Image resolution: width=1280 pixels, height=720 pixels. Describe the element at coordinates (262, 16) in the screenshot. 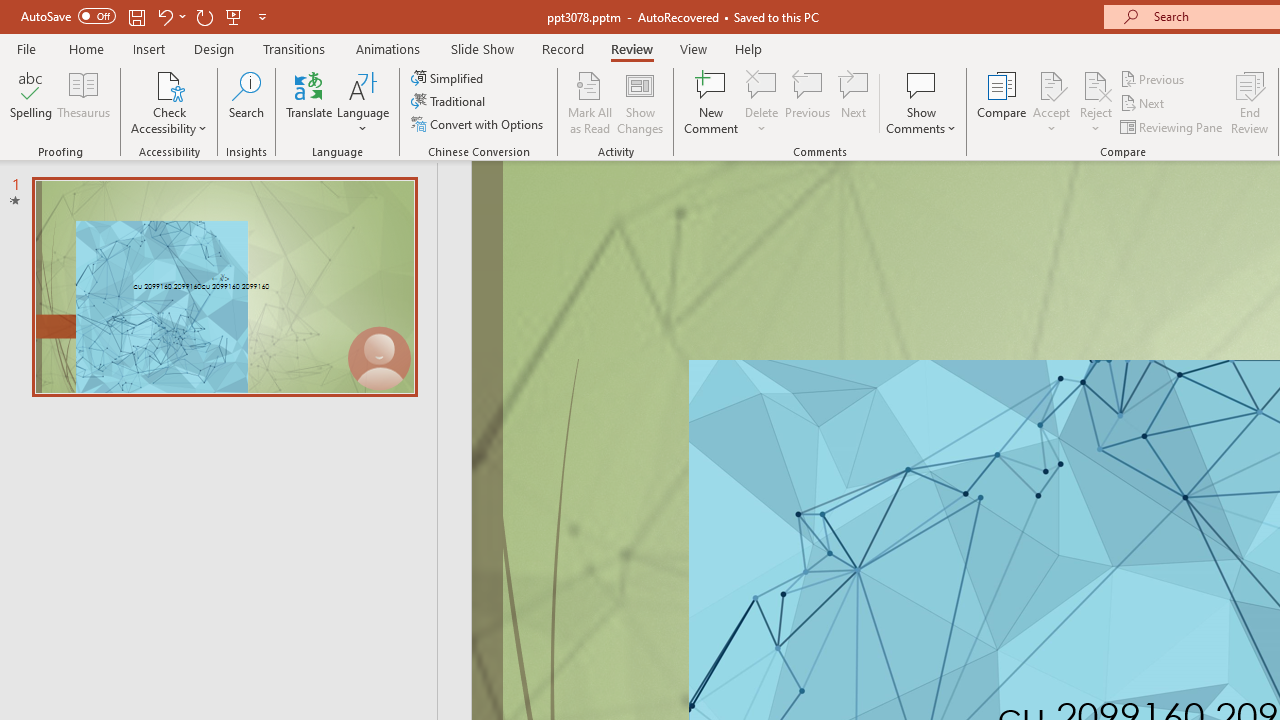

I see `Customize Quick Access Toolbar` at that location.